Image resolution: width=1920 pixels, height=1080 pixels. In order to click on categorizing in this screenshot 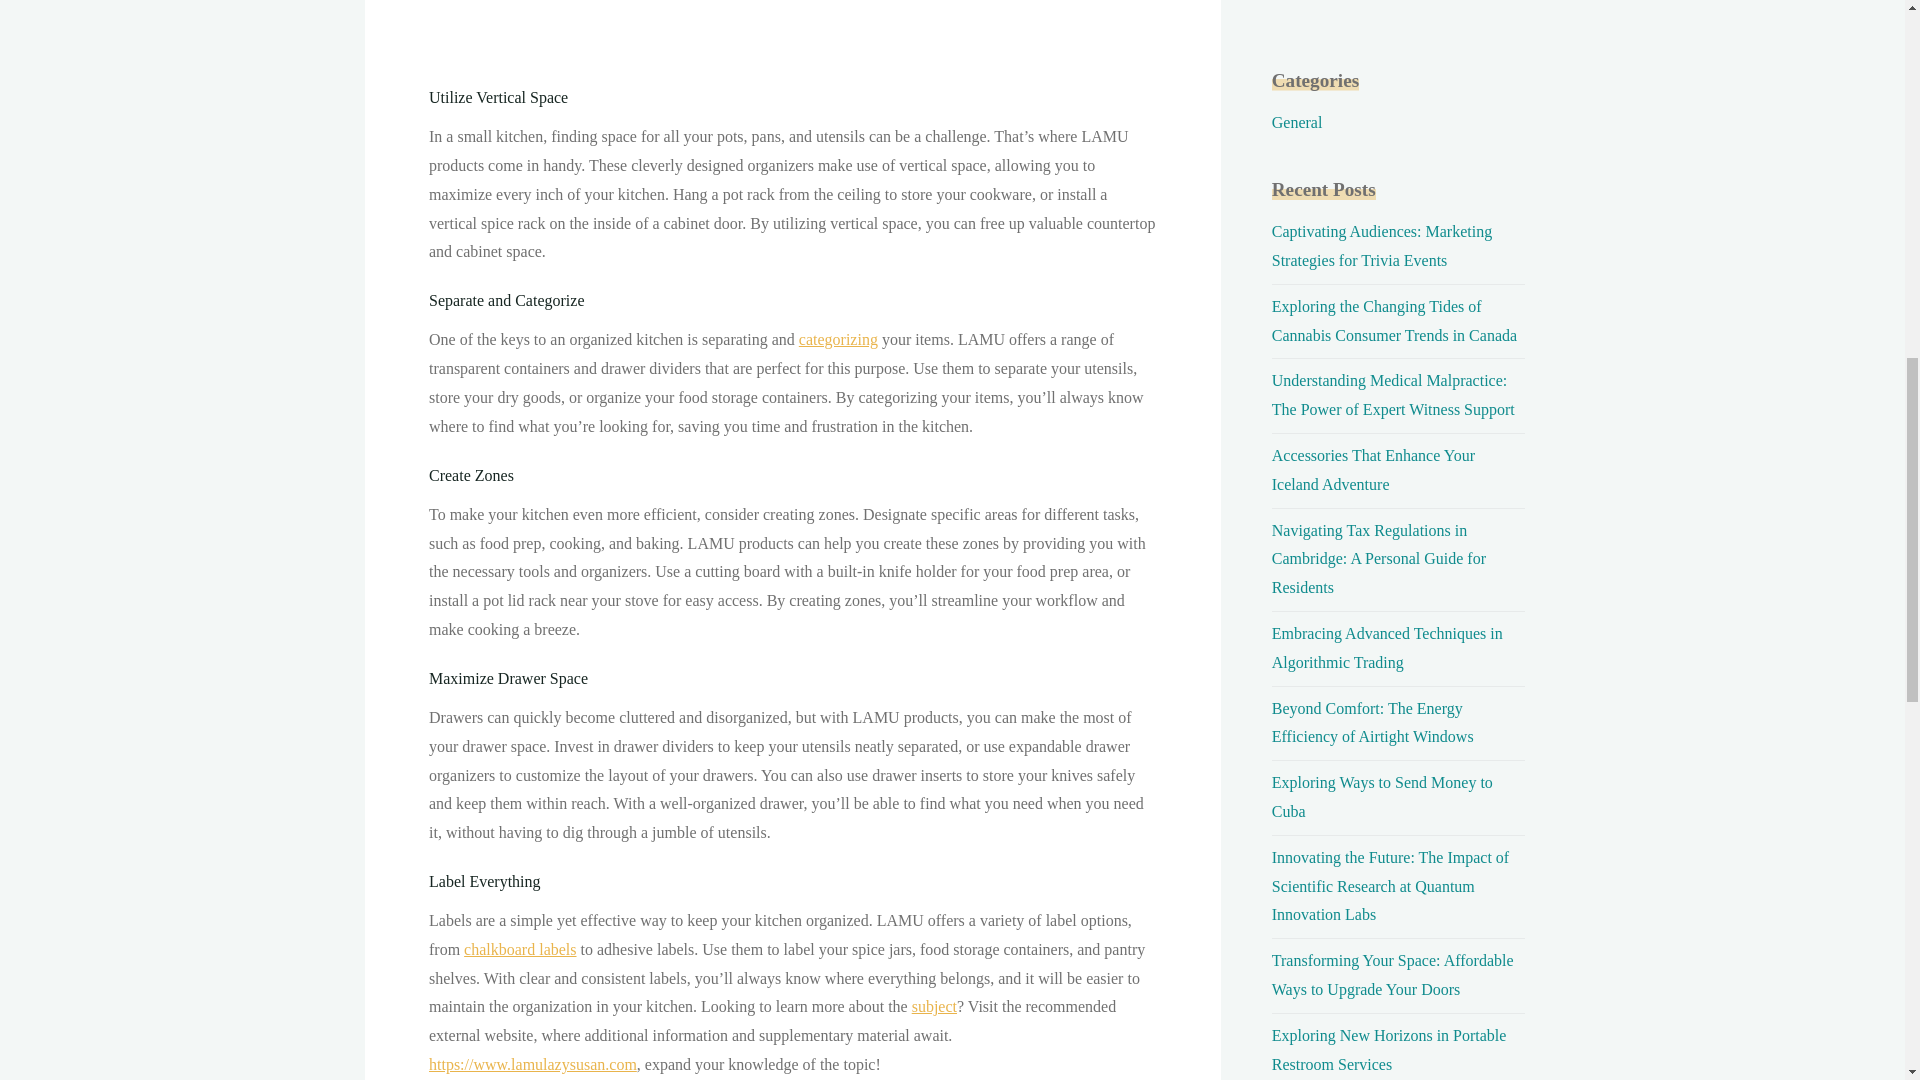, I will do `click(838, 338)`.